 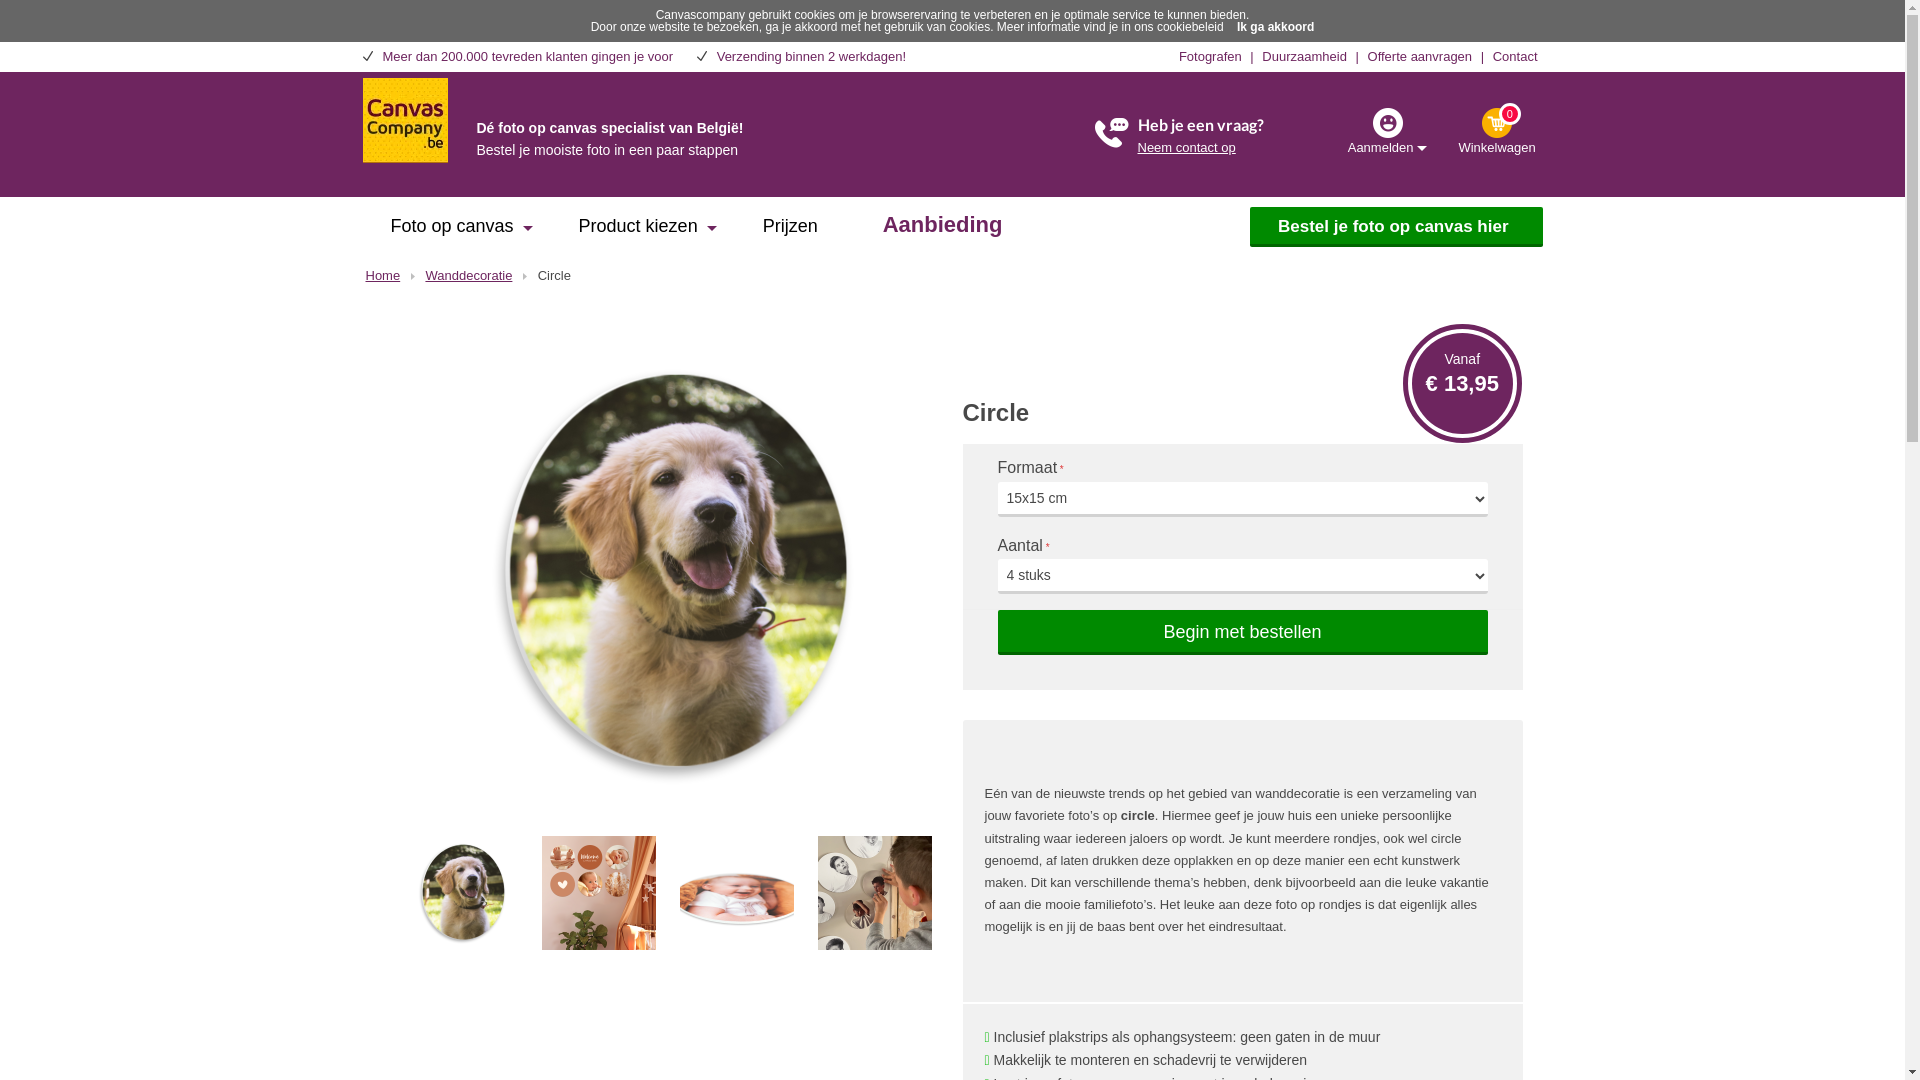 I want to click on Contact, so click(x=1516, y=56).